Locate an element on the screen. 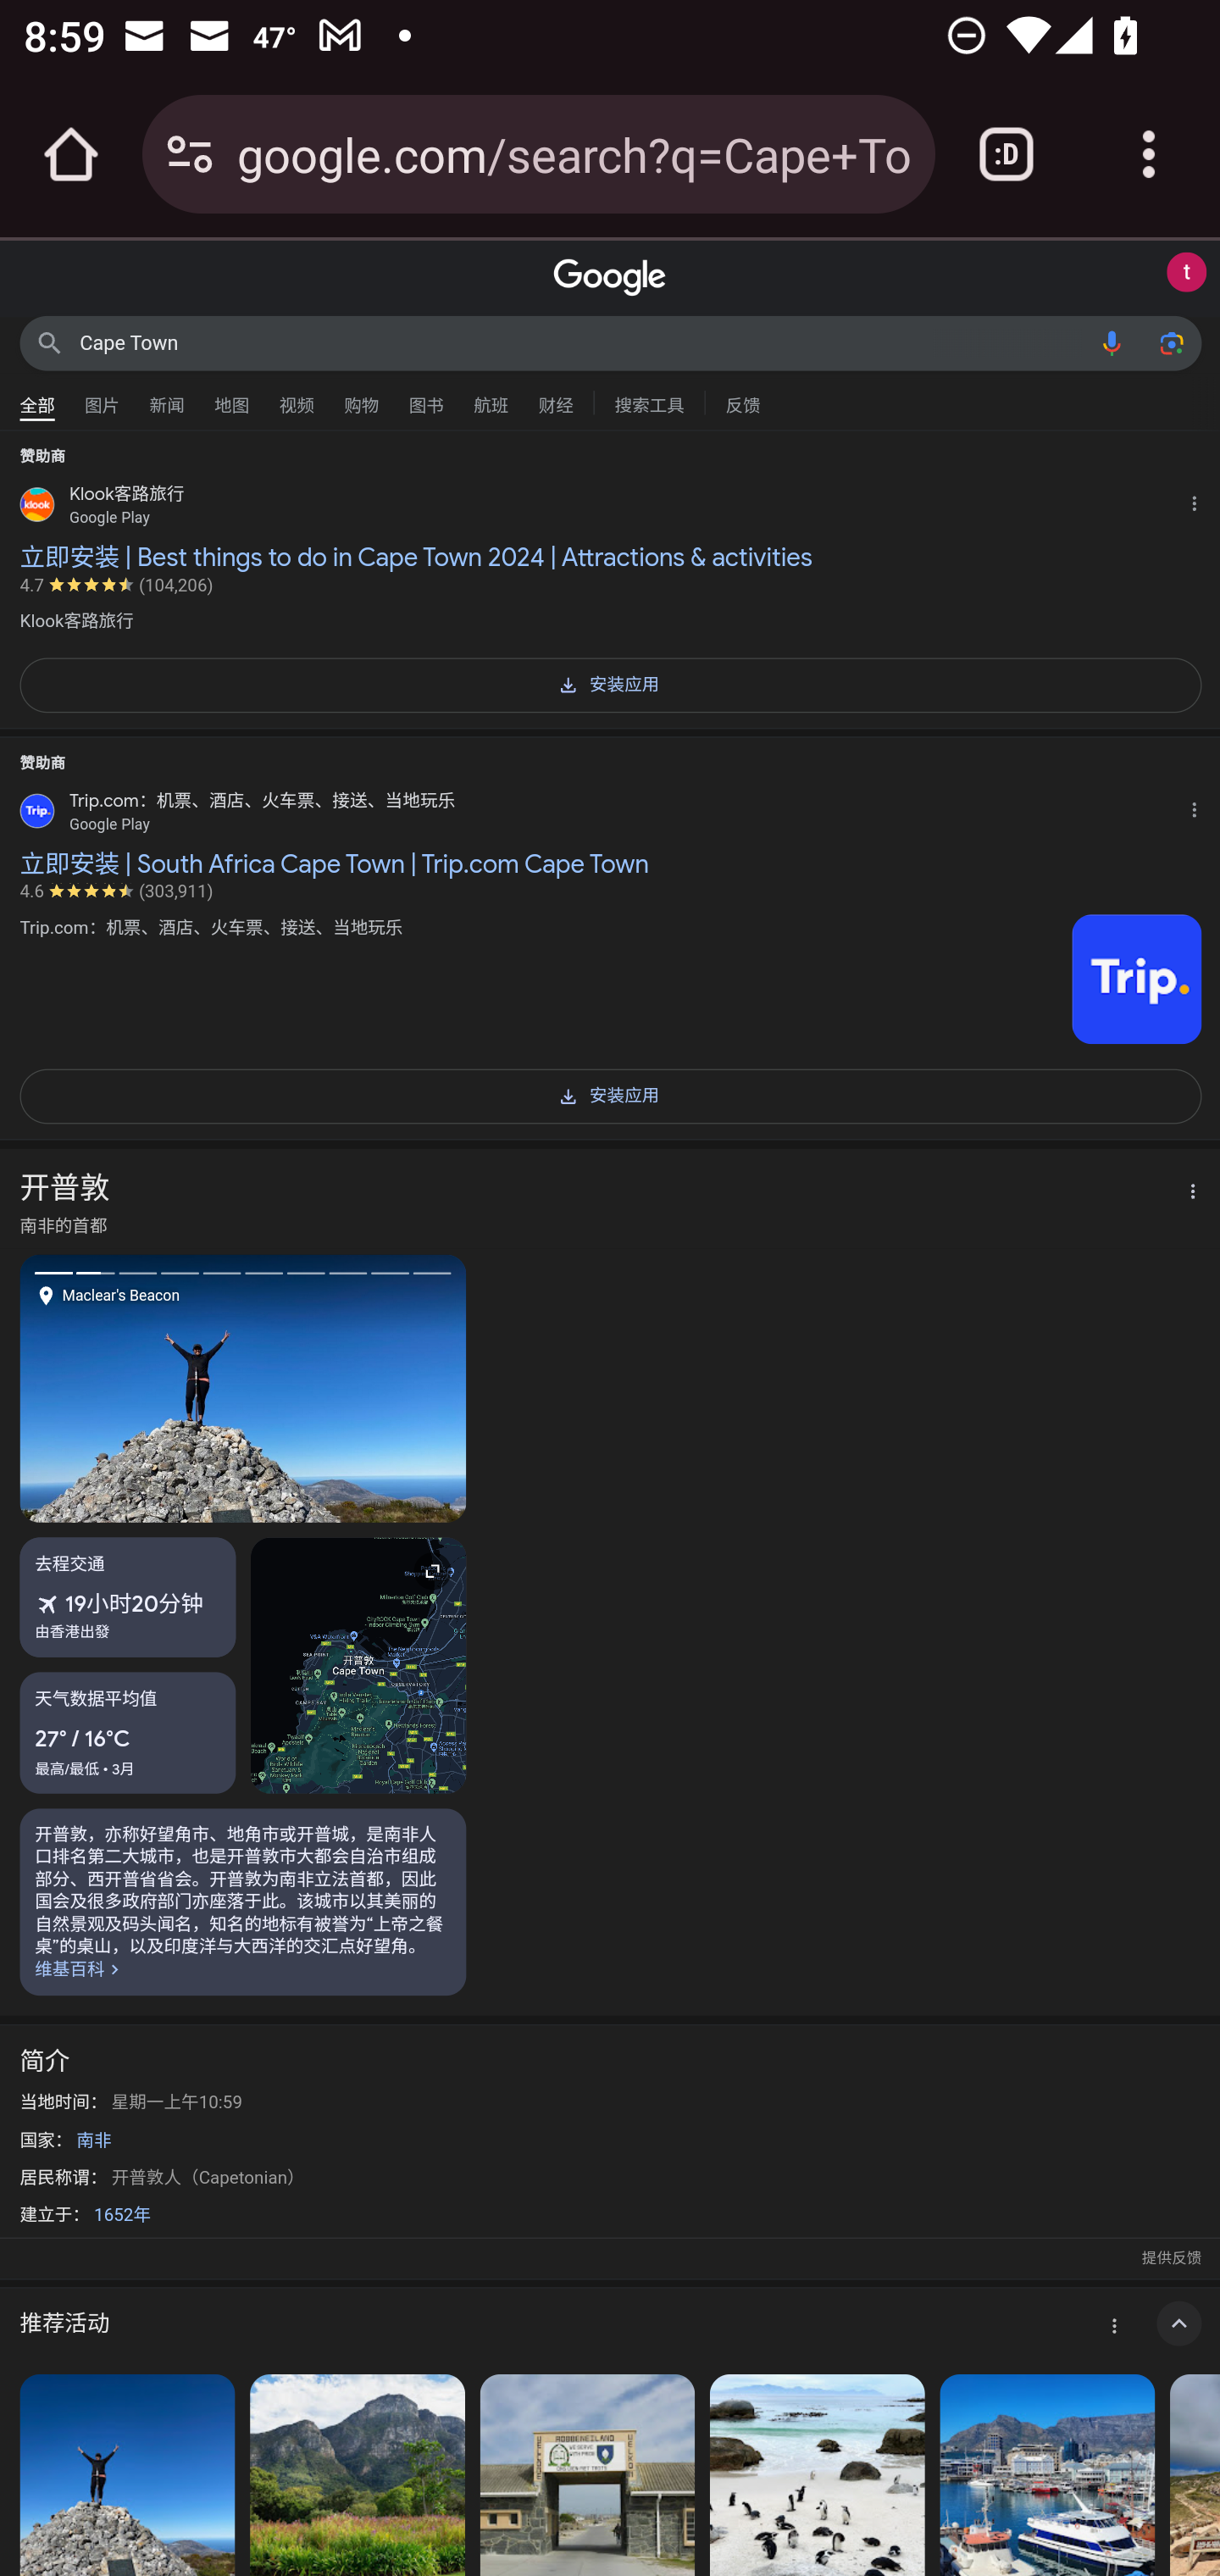 The width and height of the screenshot is (1220, 2576). Open the home page is located at coordinates (71, 154).